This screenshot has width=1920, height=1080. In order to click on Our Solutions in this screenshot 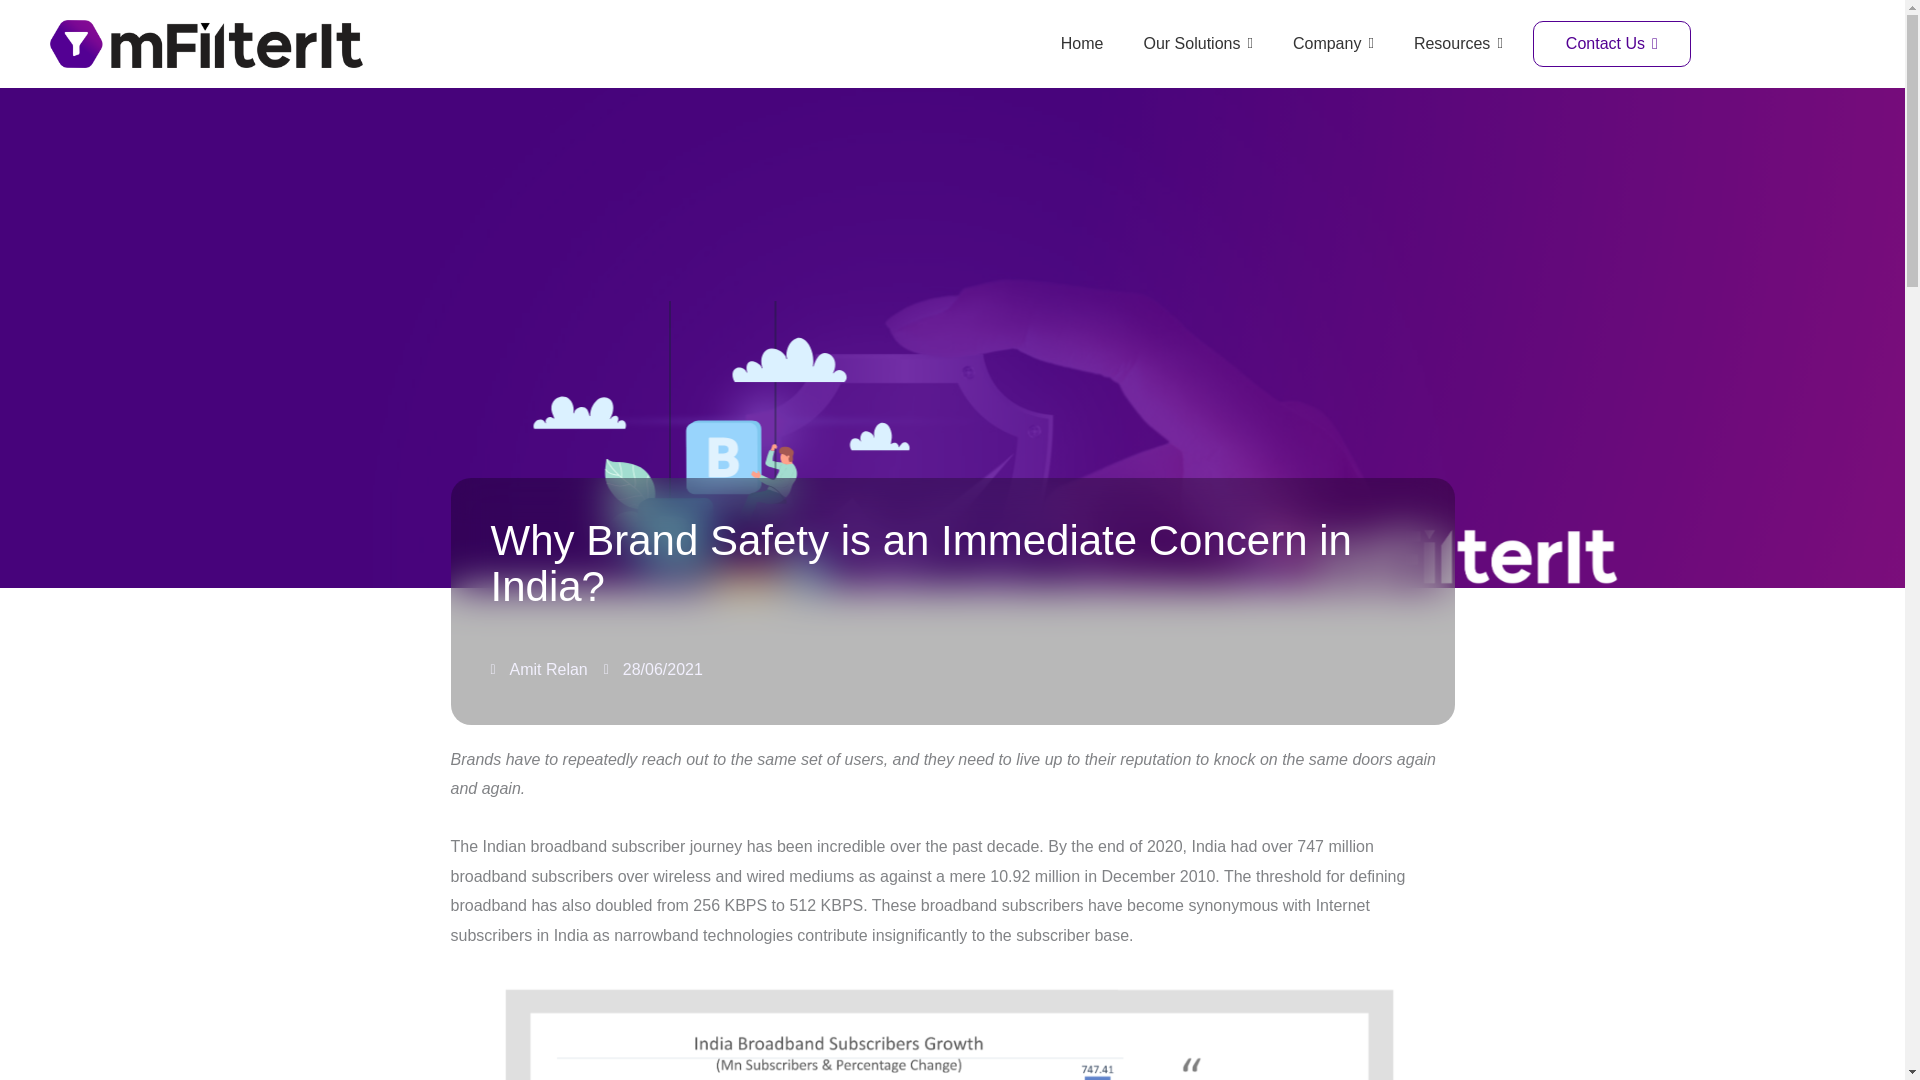, I will do `click(1198, 44)`.